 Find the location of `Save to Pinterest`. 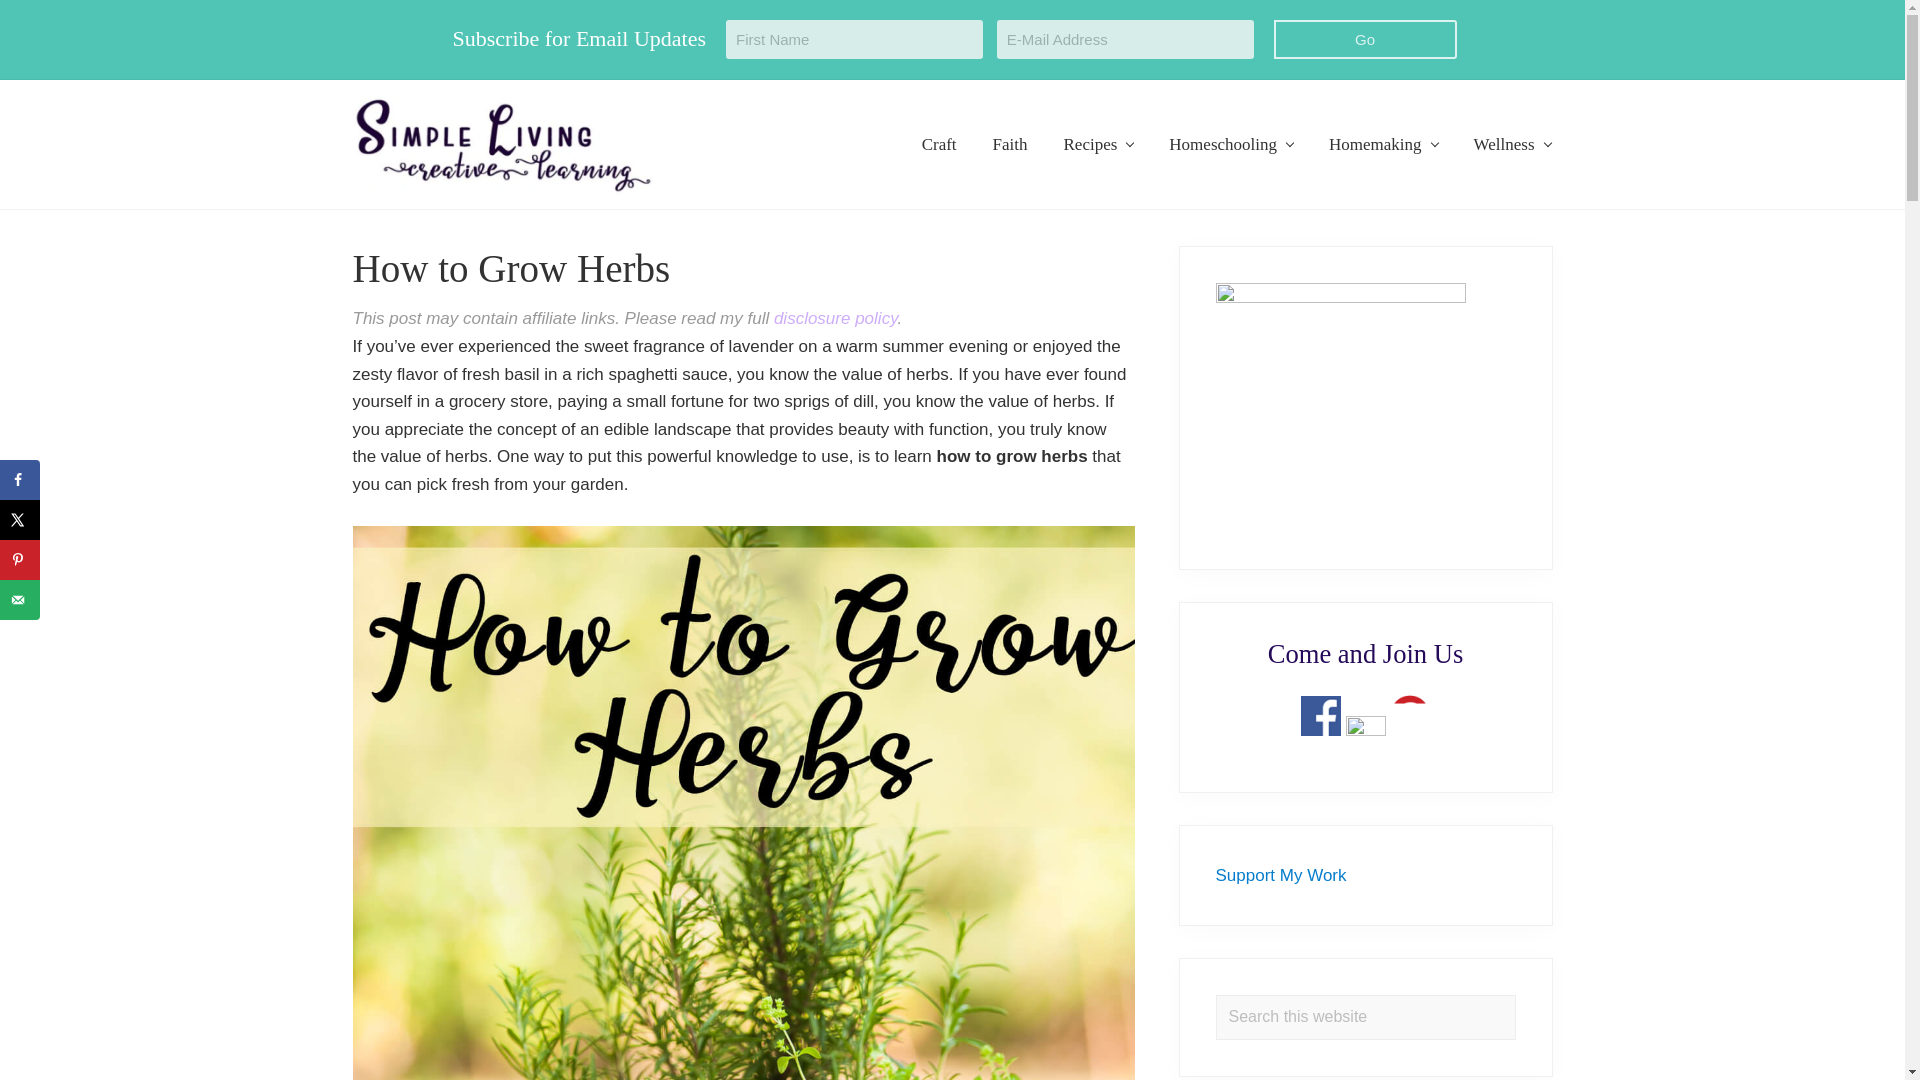

Save to Pinterest is located at coordinates (20, 560).